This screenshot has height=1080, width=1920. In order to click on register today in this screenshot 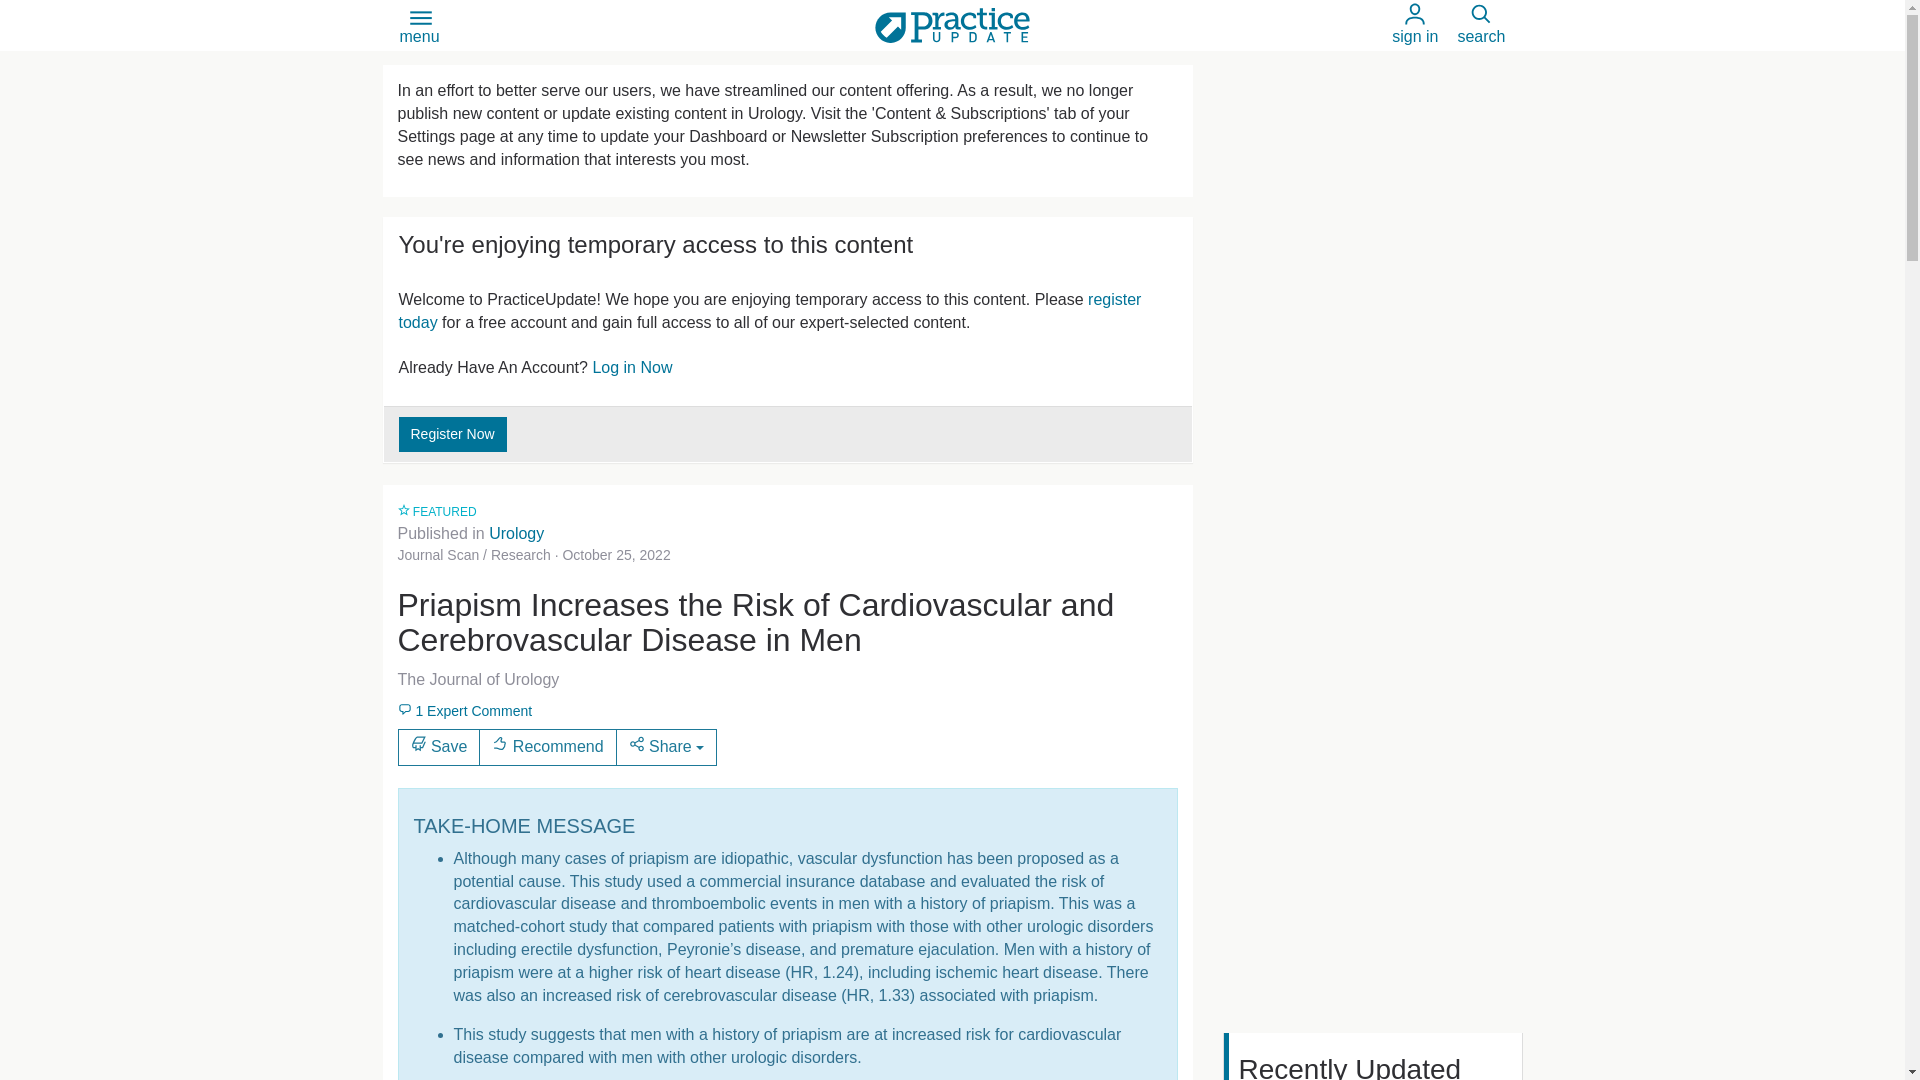, I will do `click(768, 310)`.